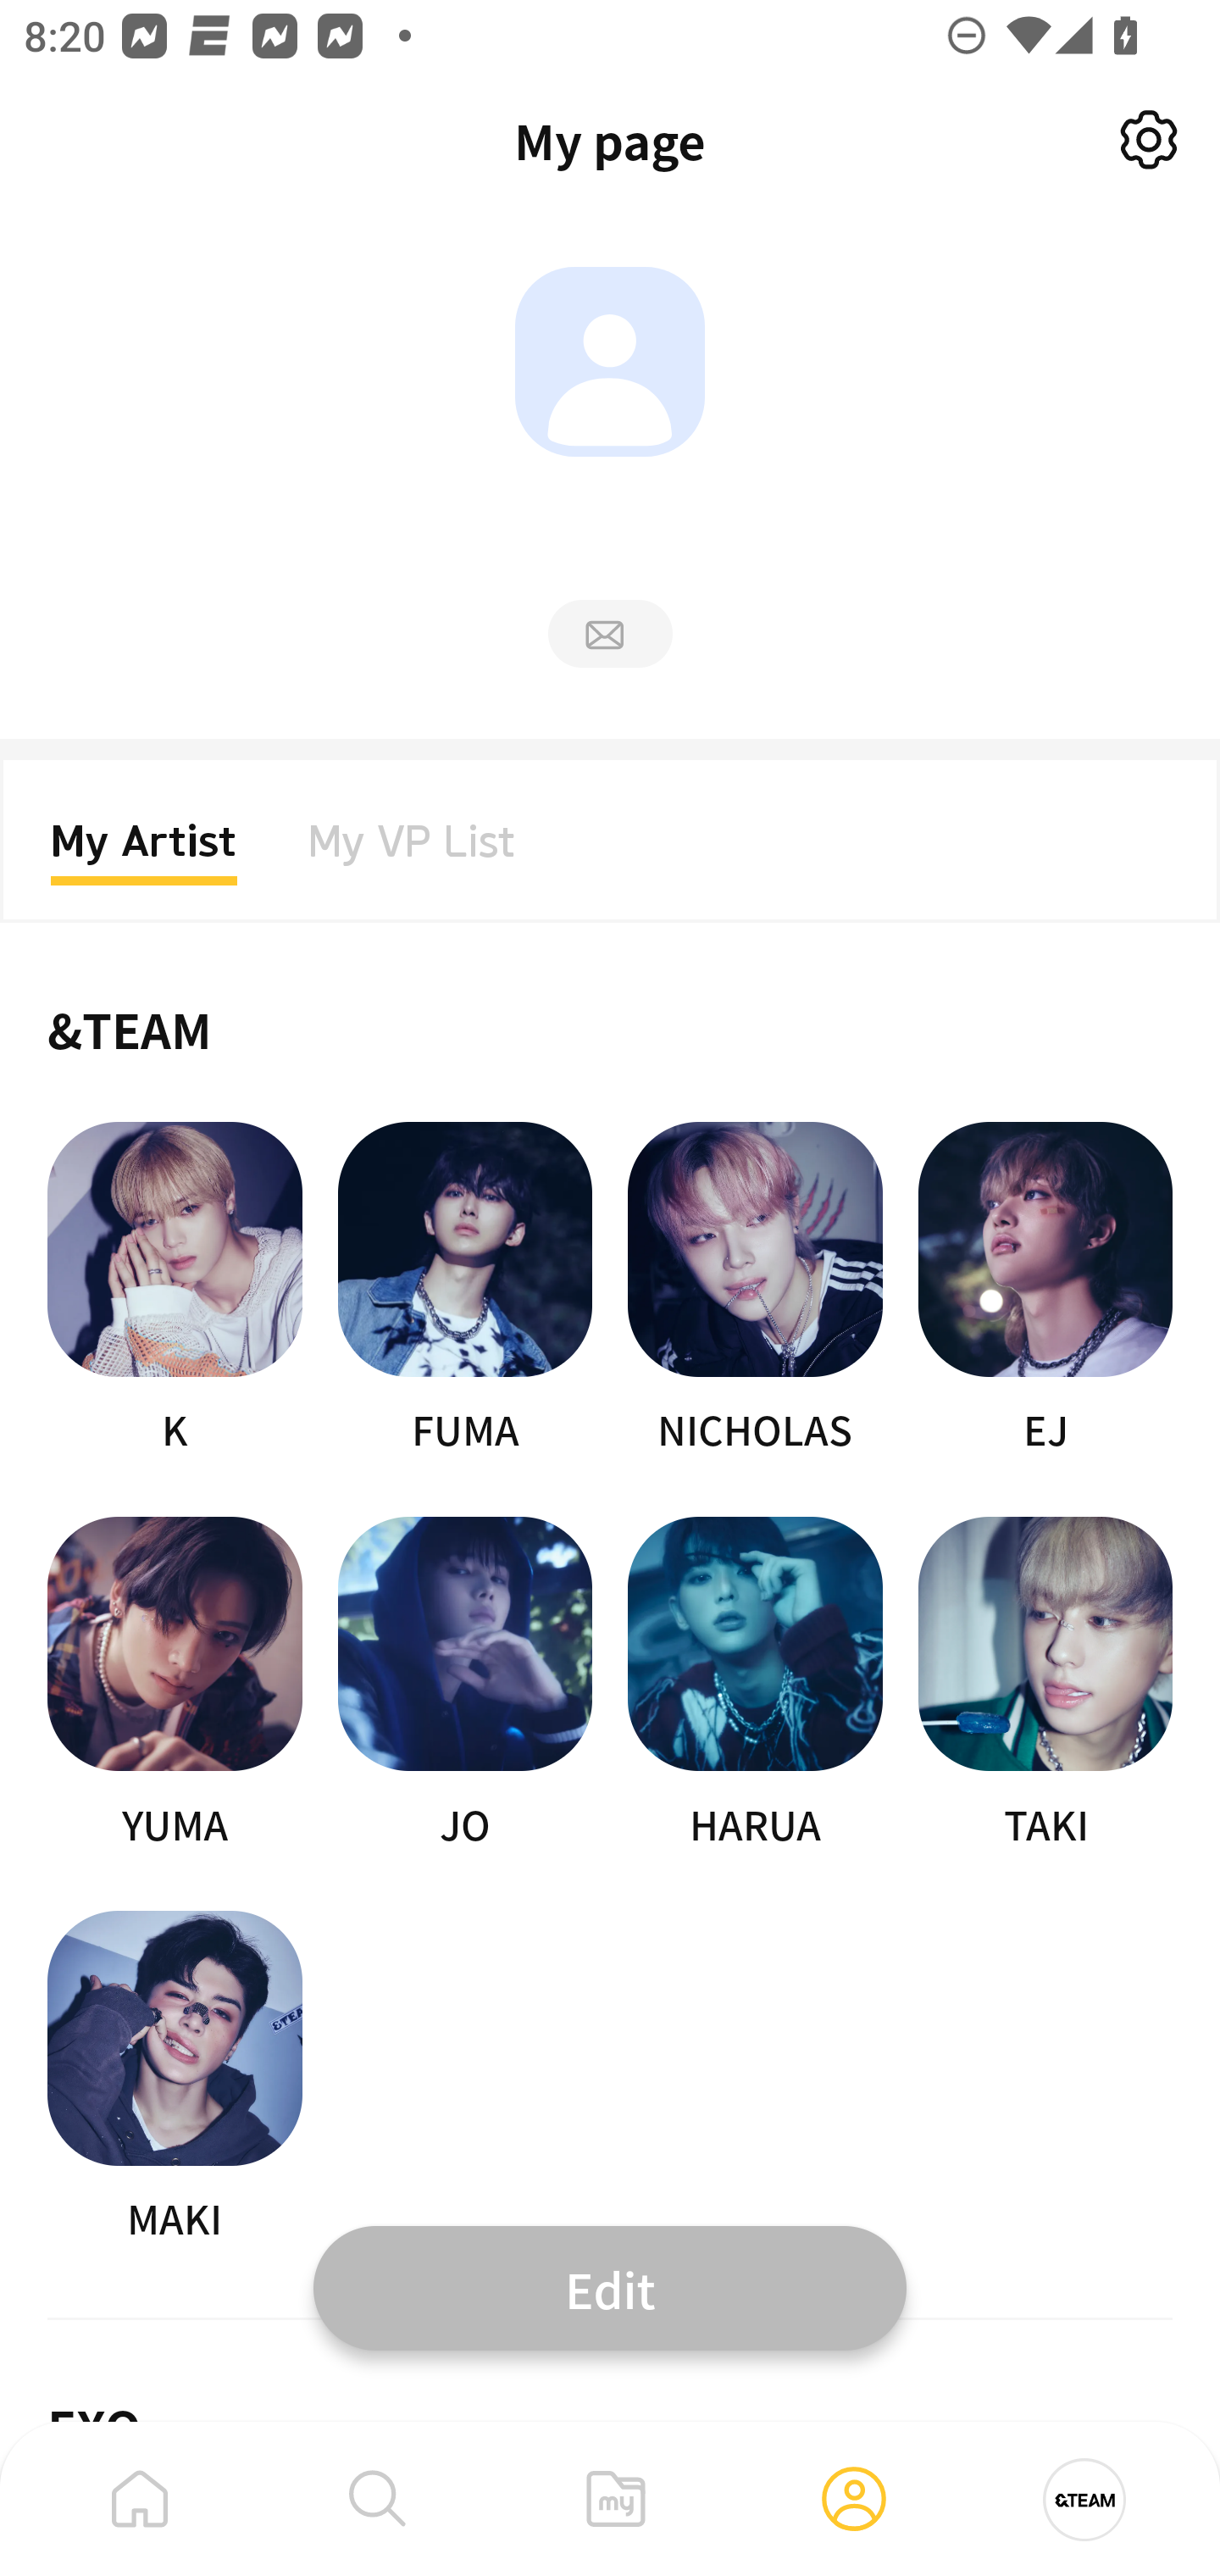 The image size is (1220, 2576). I want to click on NICHOLAS, so click(756, 1290).